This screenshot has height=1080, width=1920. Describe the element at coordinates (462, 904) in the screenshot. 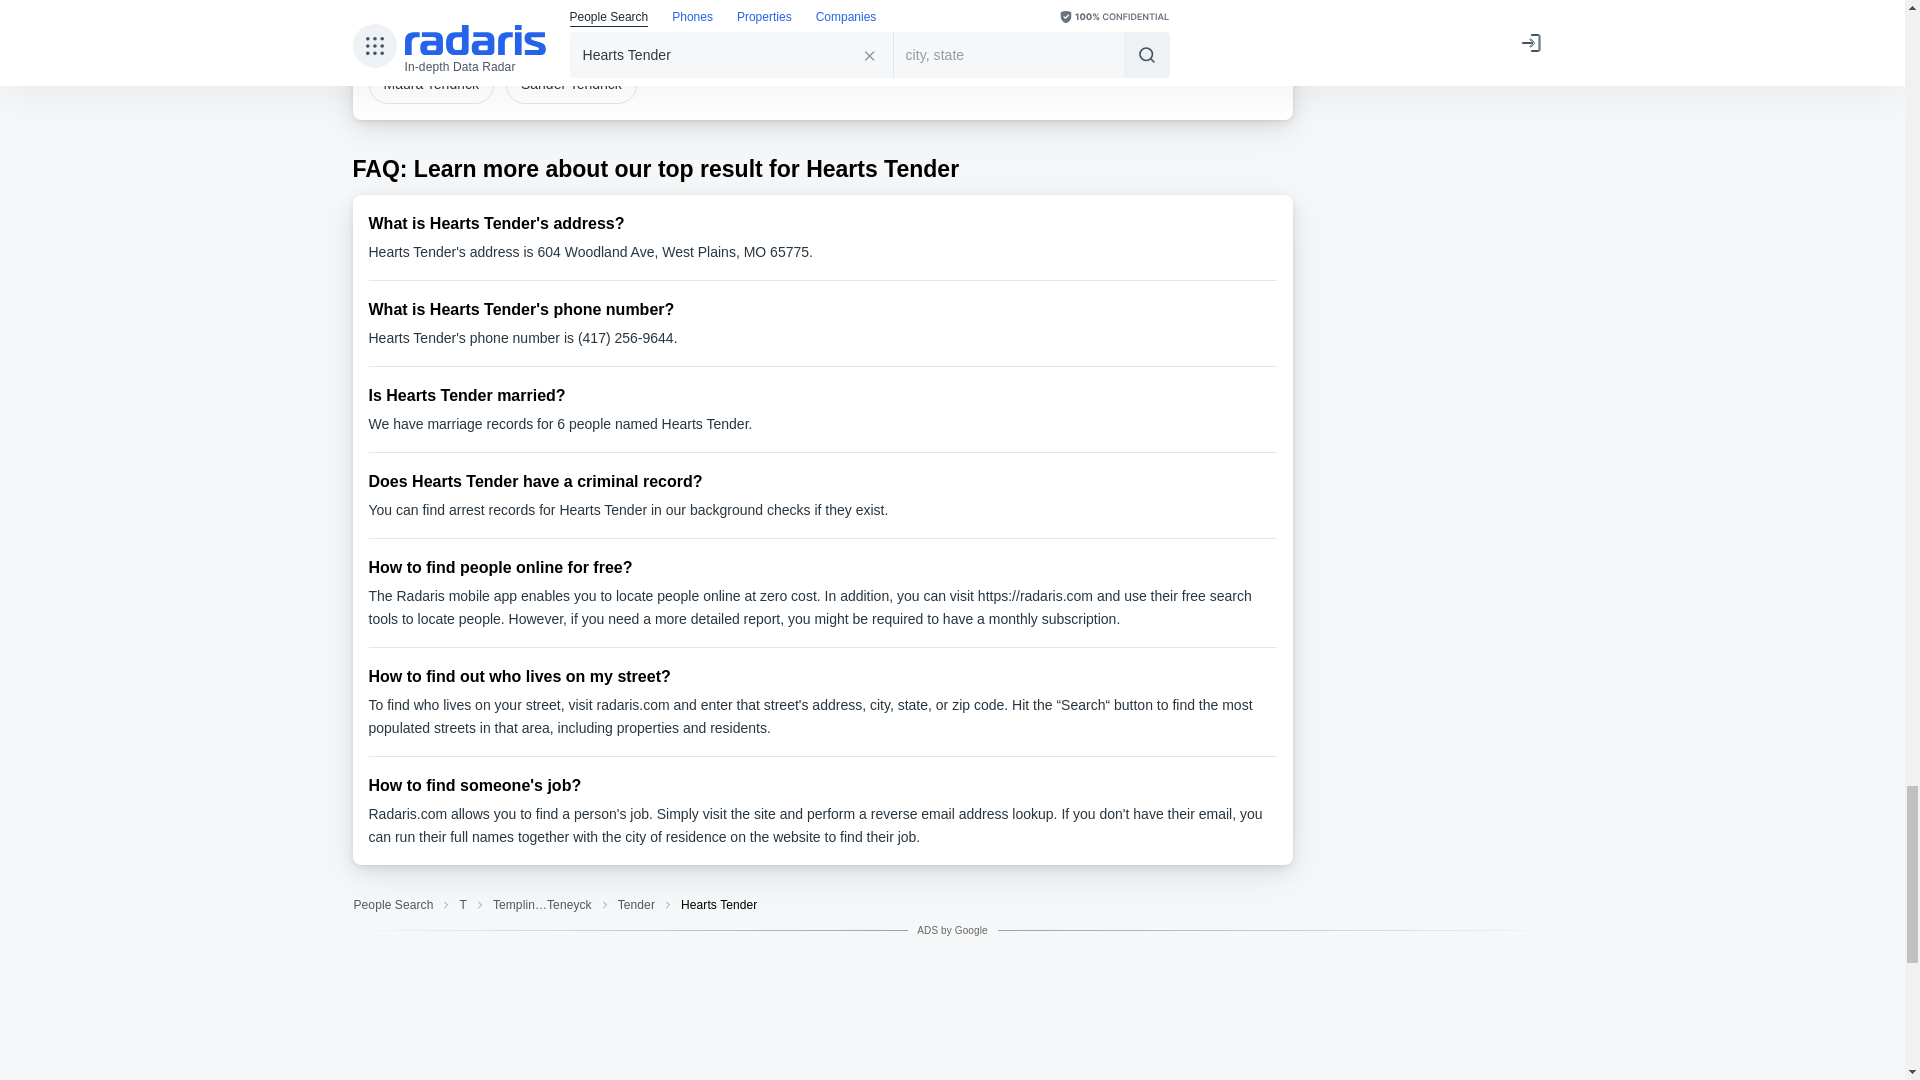

I see `T` at that location.